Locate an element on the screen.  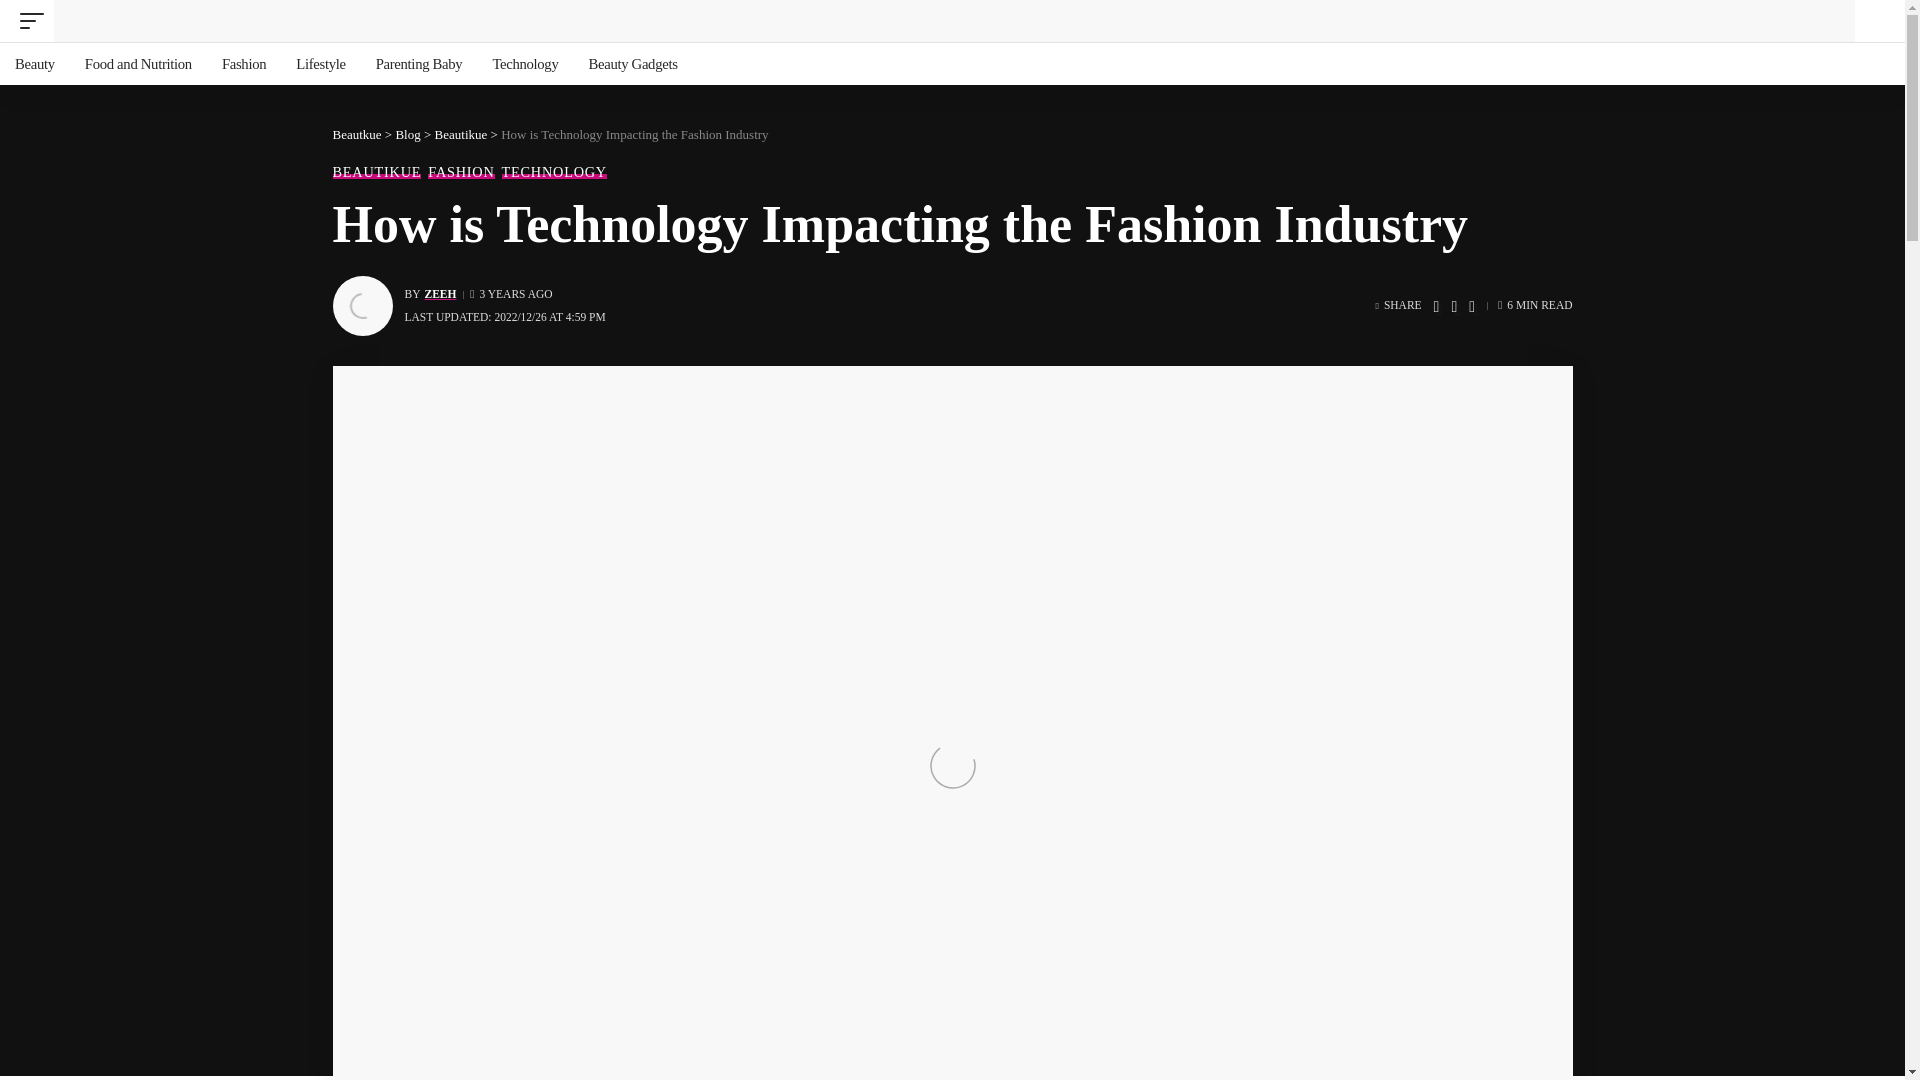
Beauty Gadgets is located at coordinates (632, 64).